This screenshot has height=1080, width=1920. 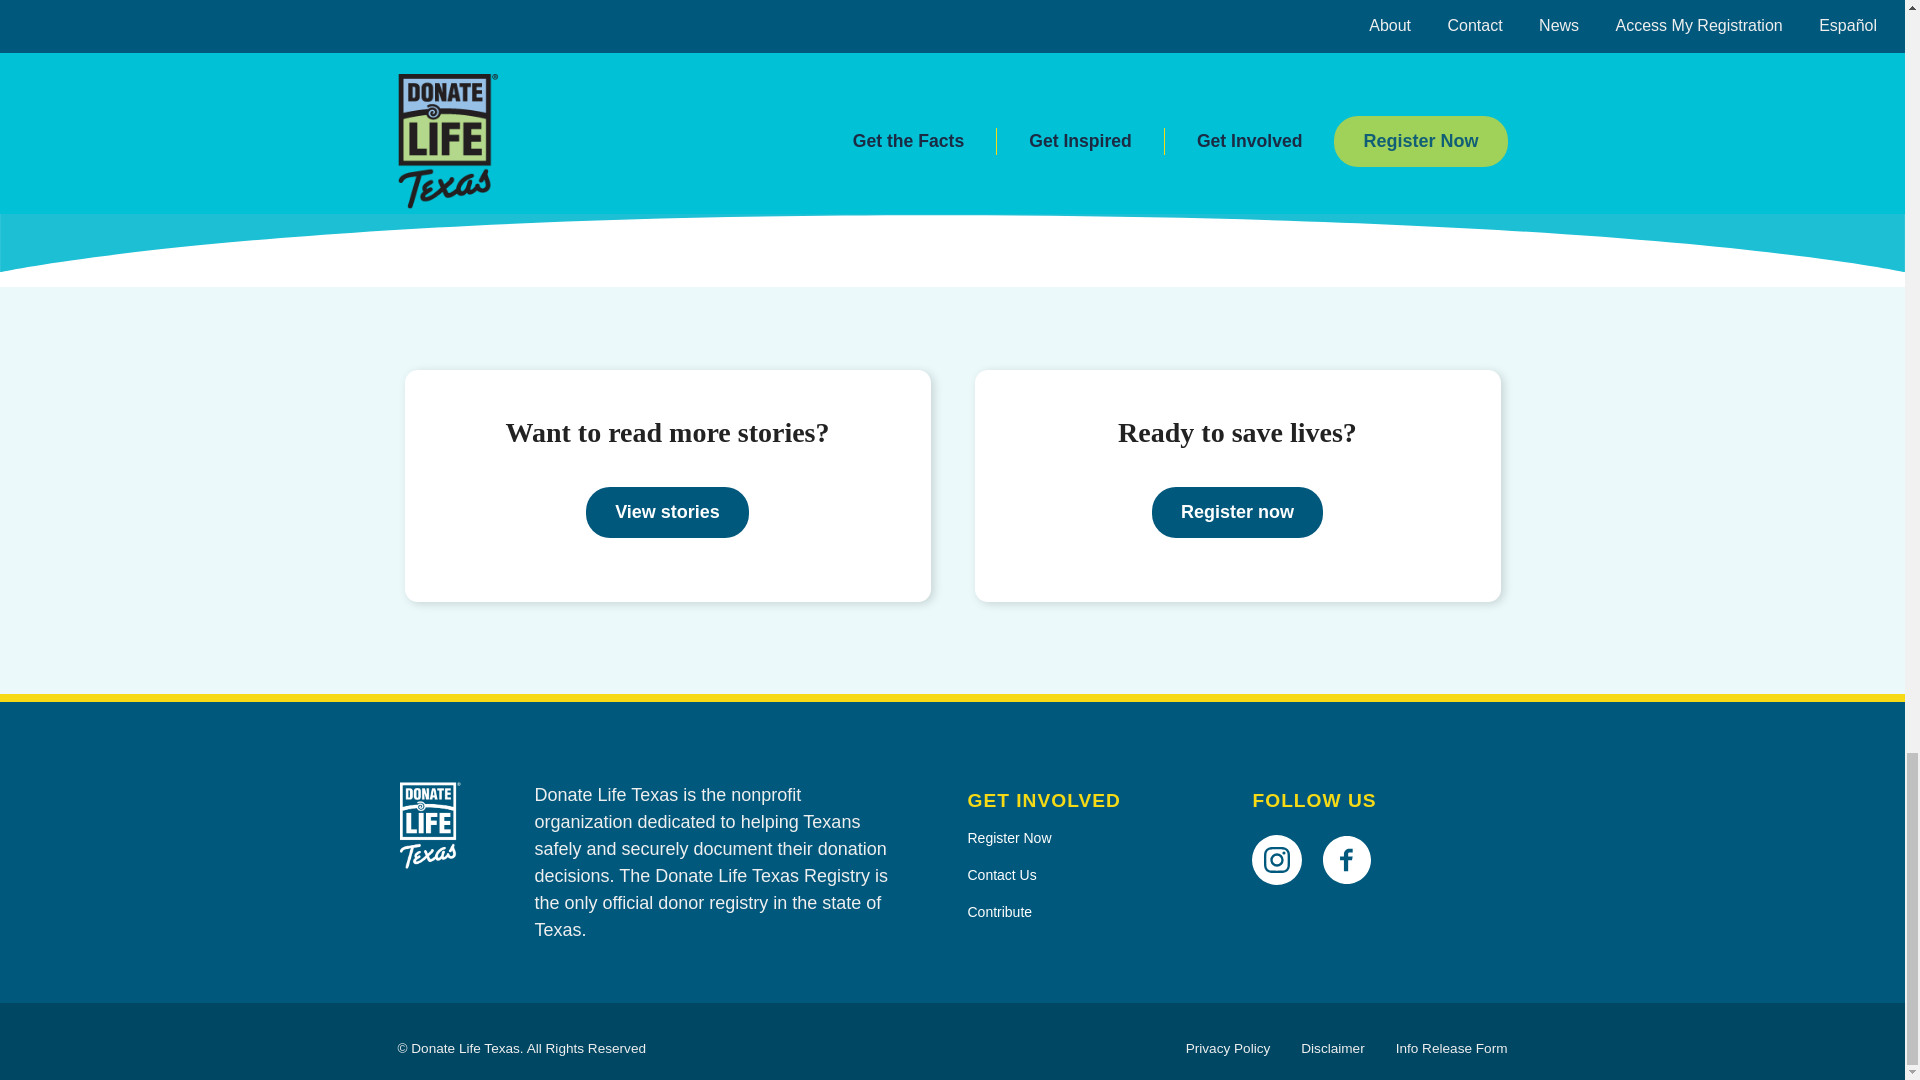 I want to click on Register Now, so click(x=1094, y=838).